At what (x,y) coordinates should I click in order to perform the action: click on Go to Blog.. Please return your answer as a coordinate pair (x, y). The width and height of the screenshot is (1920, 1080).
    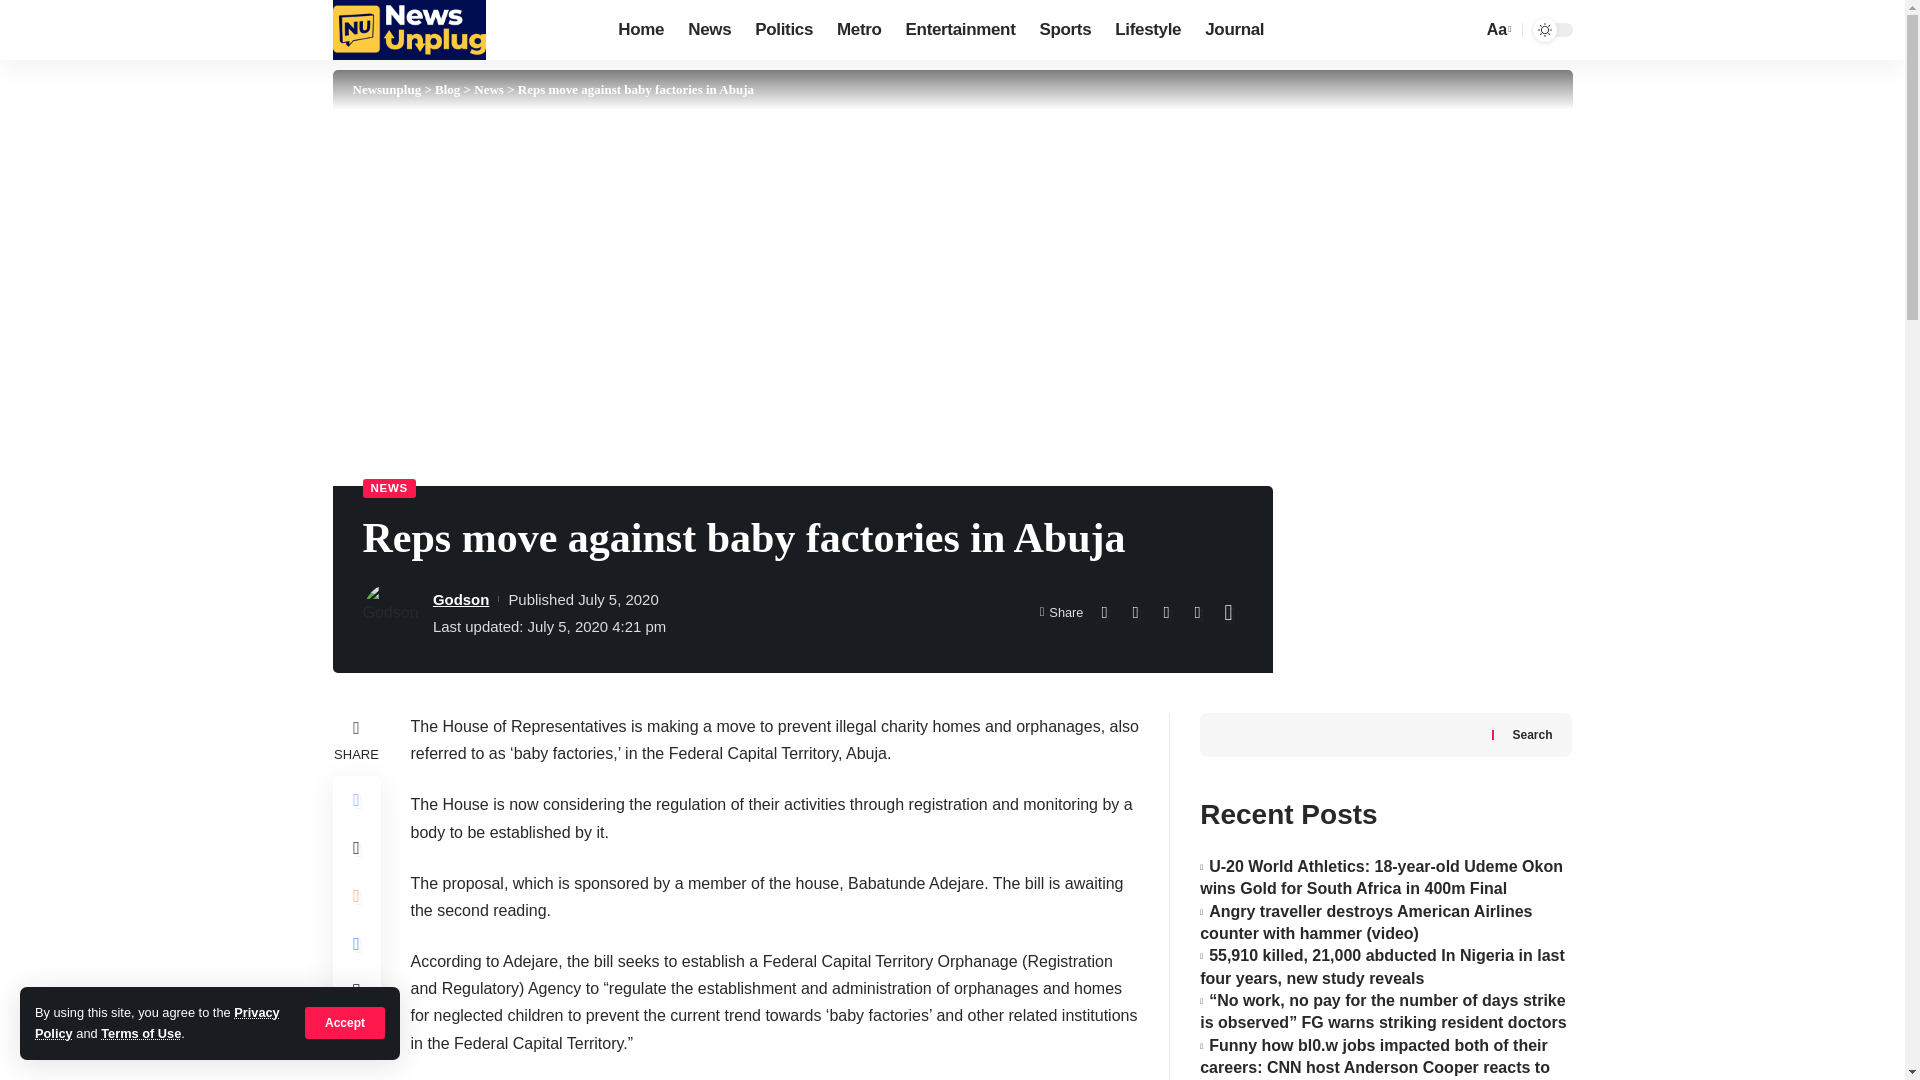
    Looking at the image, I should click on (448, 90).